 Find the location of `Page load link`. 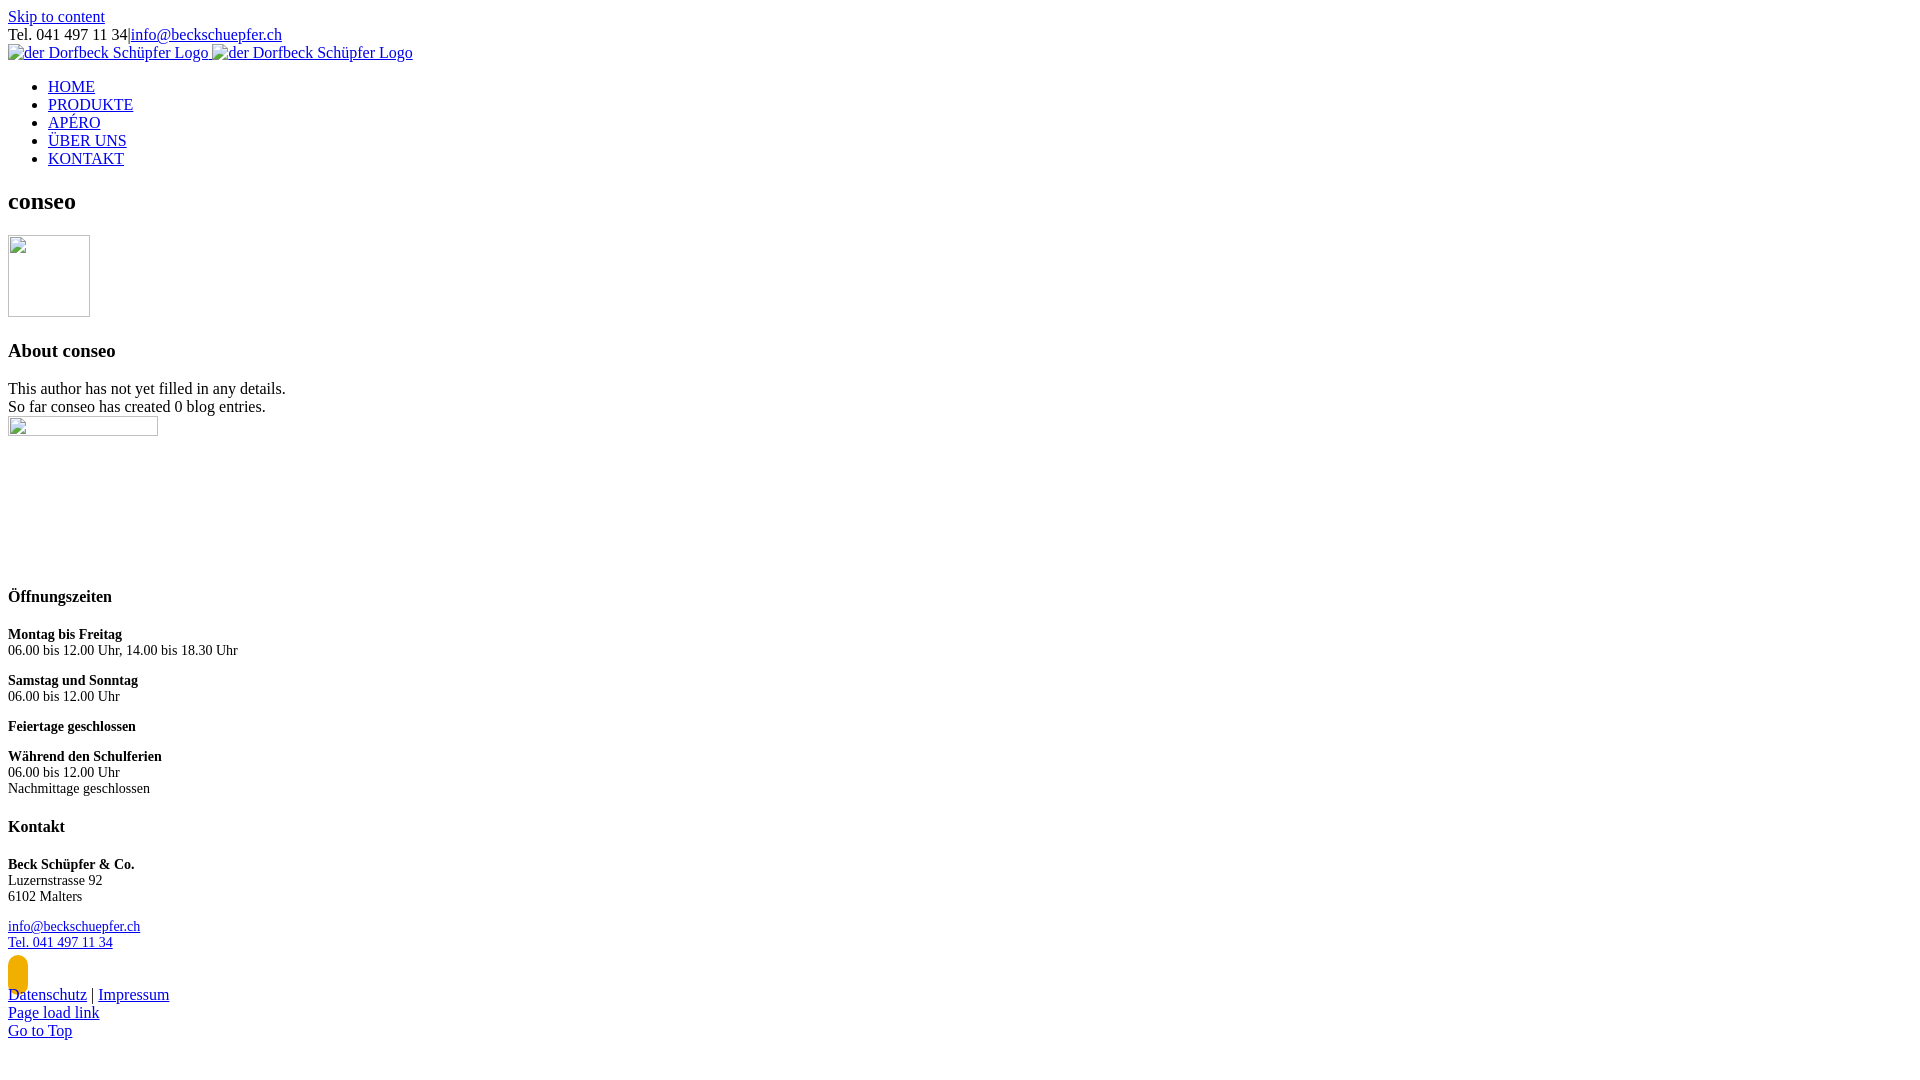

Page load link is located at coordinates (54, 1012).